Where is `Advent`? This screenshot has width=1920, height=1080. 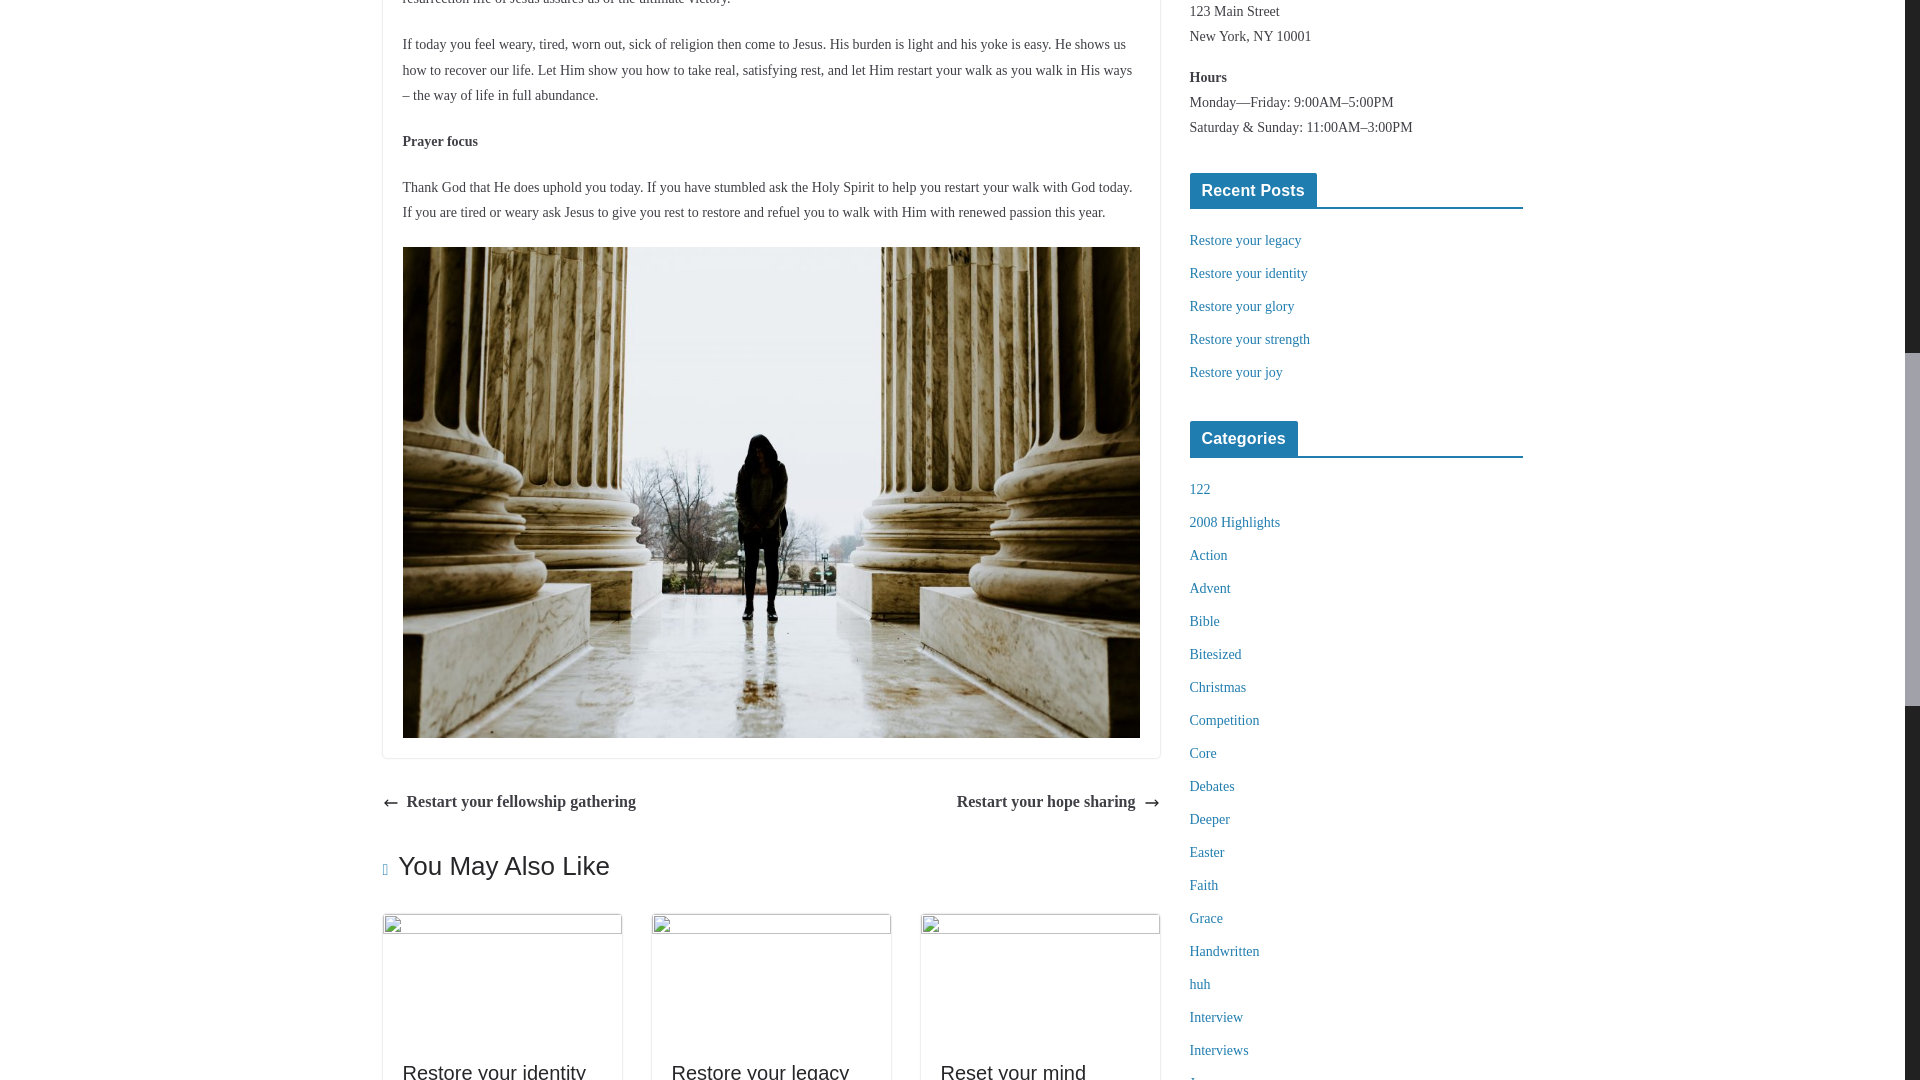 Advent is located at coordinates (1210, 588).